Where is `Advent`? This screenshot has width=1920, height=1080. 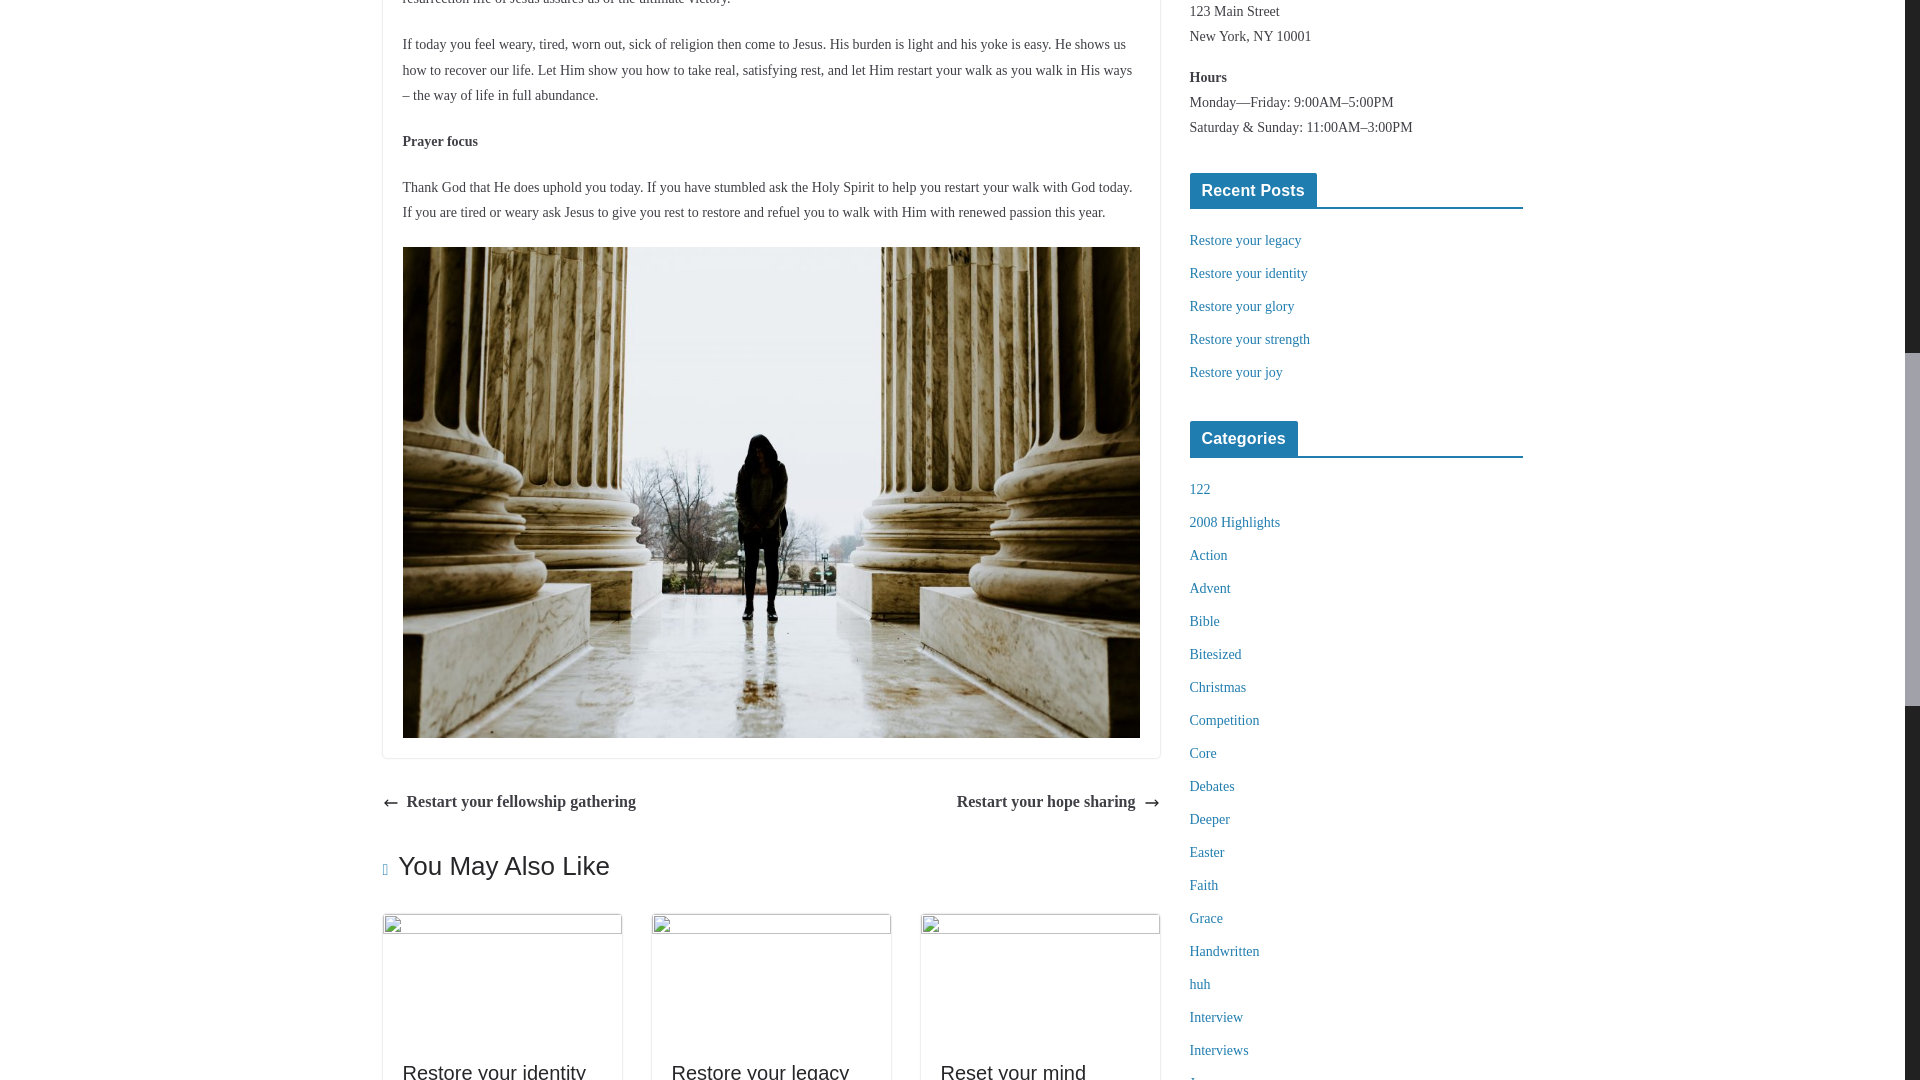 Advent is located at coordinates (1210, 588).